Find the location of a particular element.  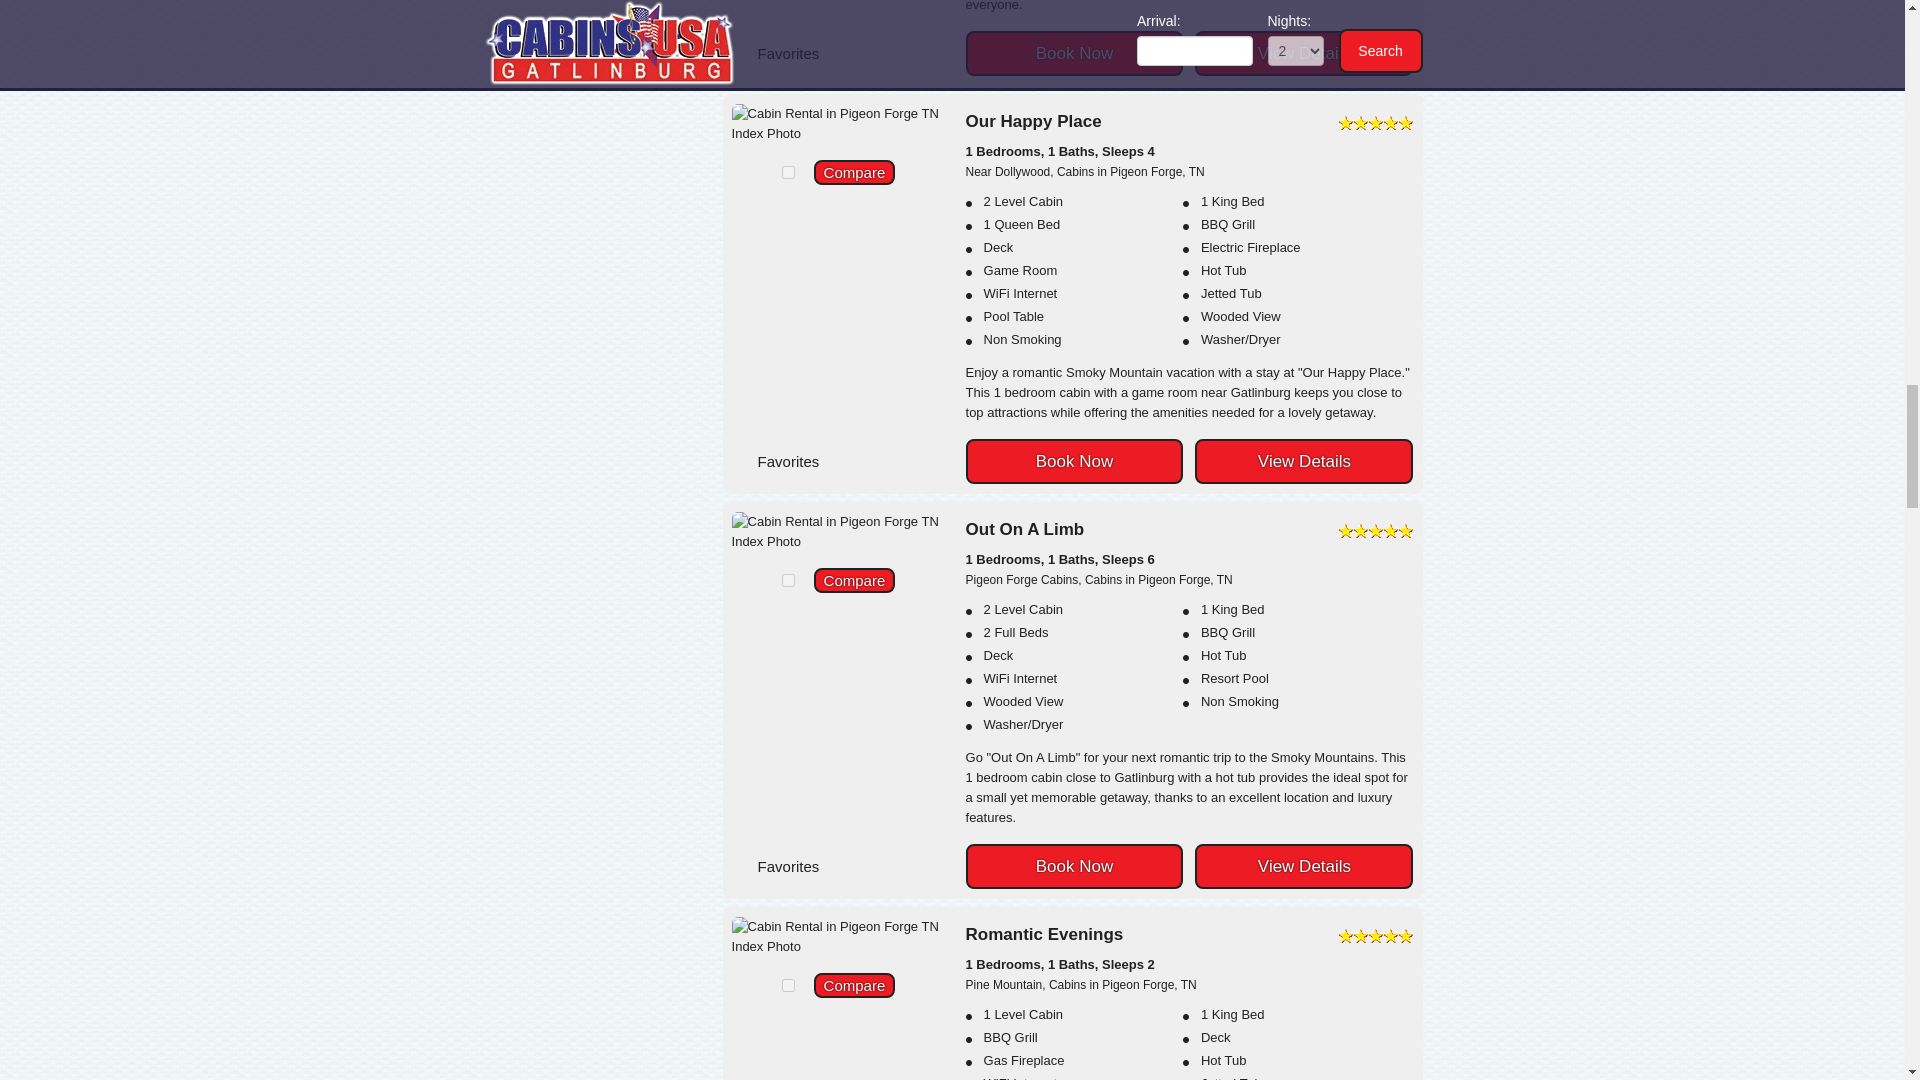

Compare is located at coordinates (855, 172).